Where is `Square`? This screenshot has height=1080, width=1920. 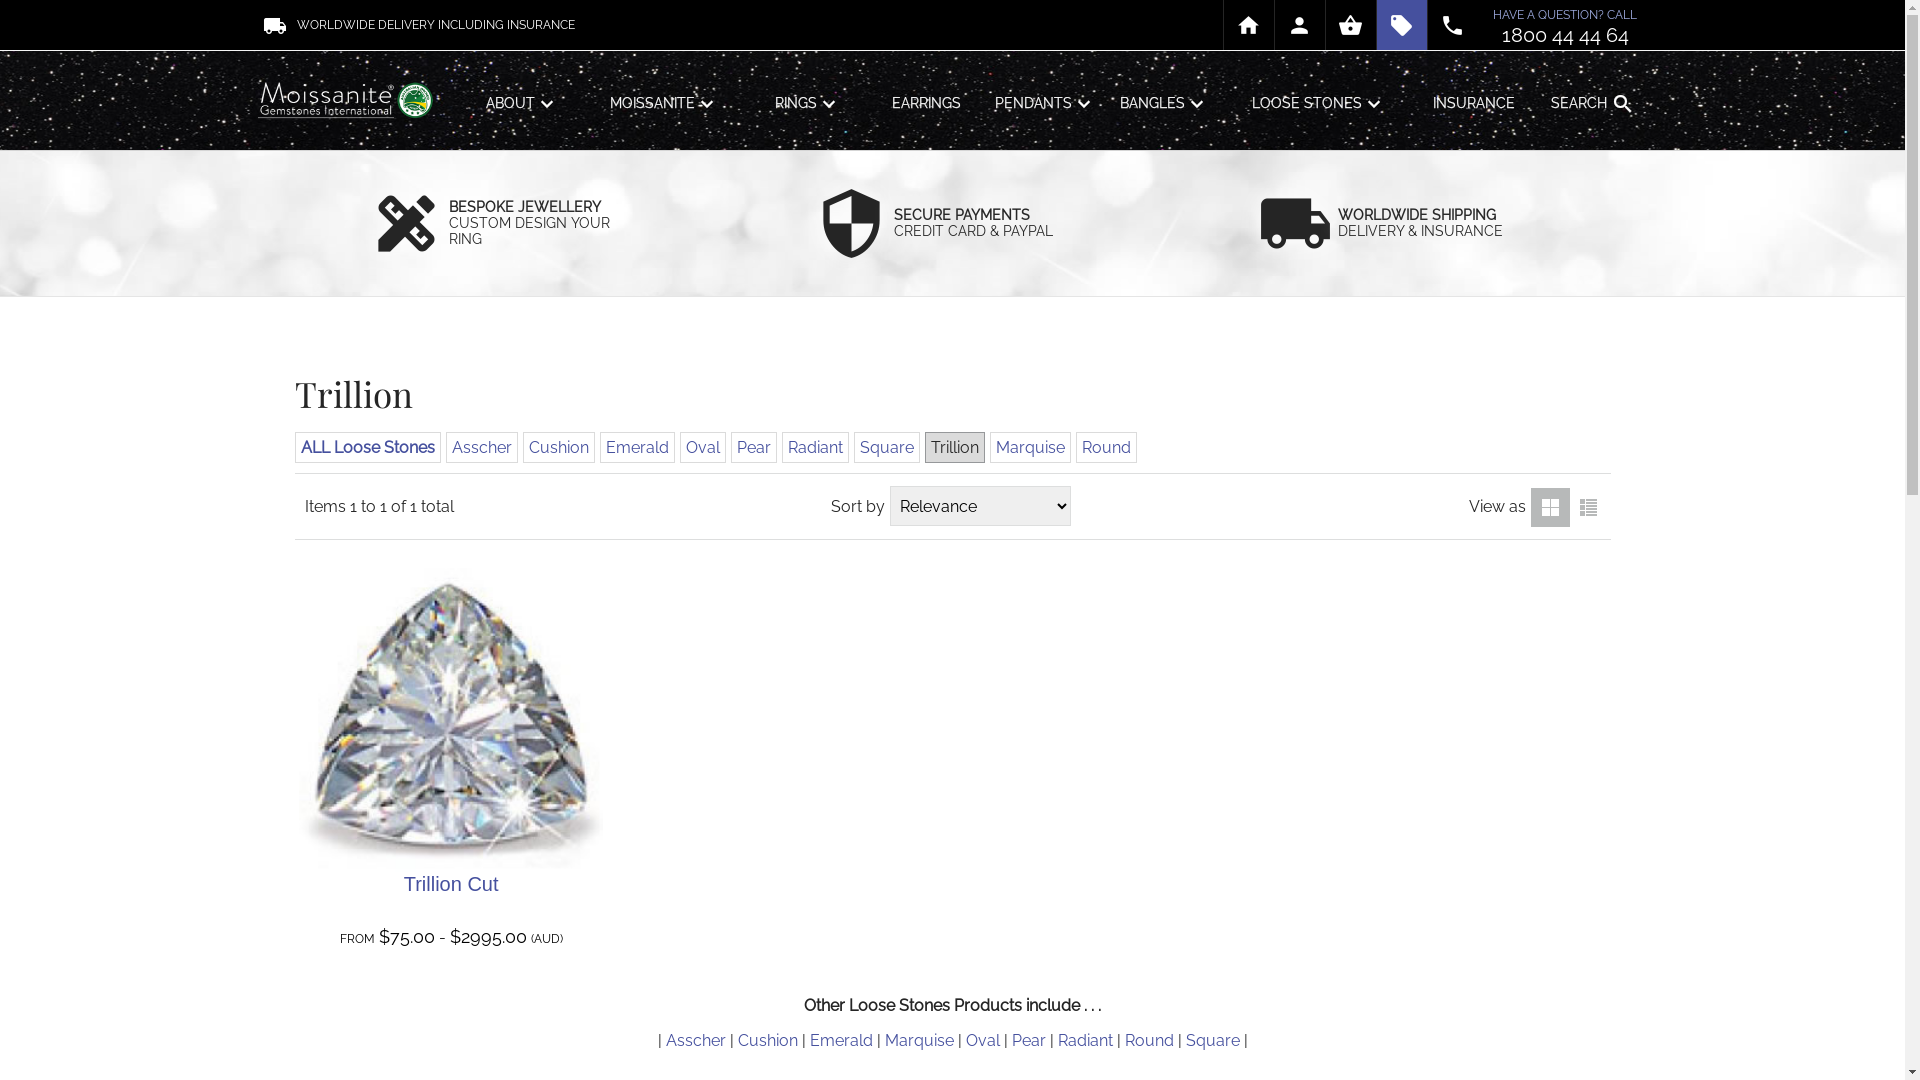
Square is located at coordinates (887, 448).